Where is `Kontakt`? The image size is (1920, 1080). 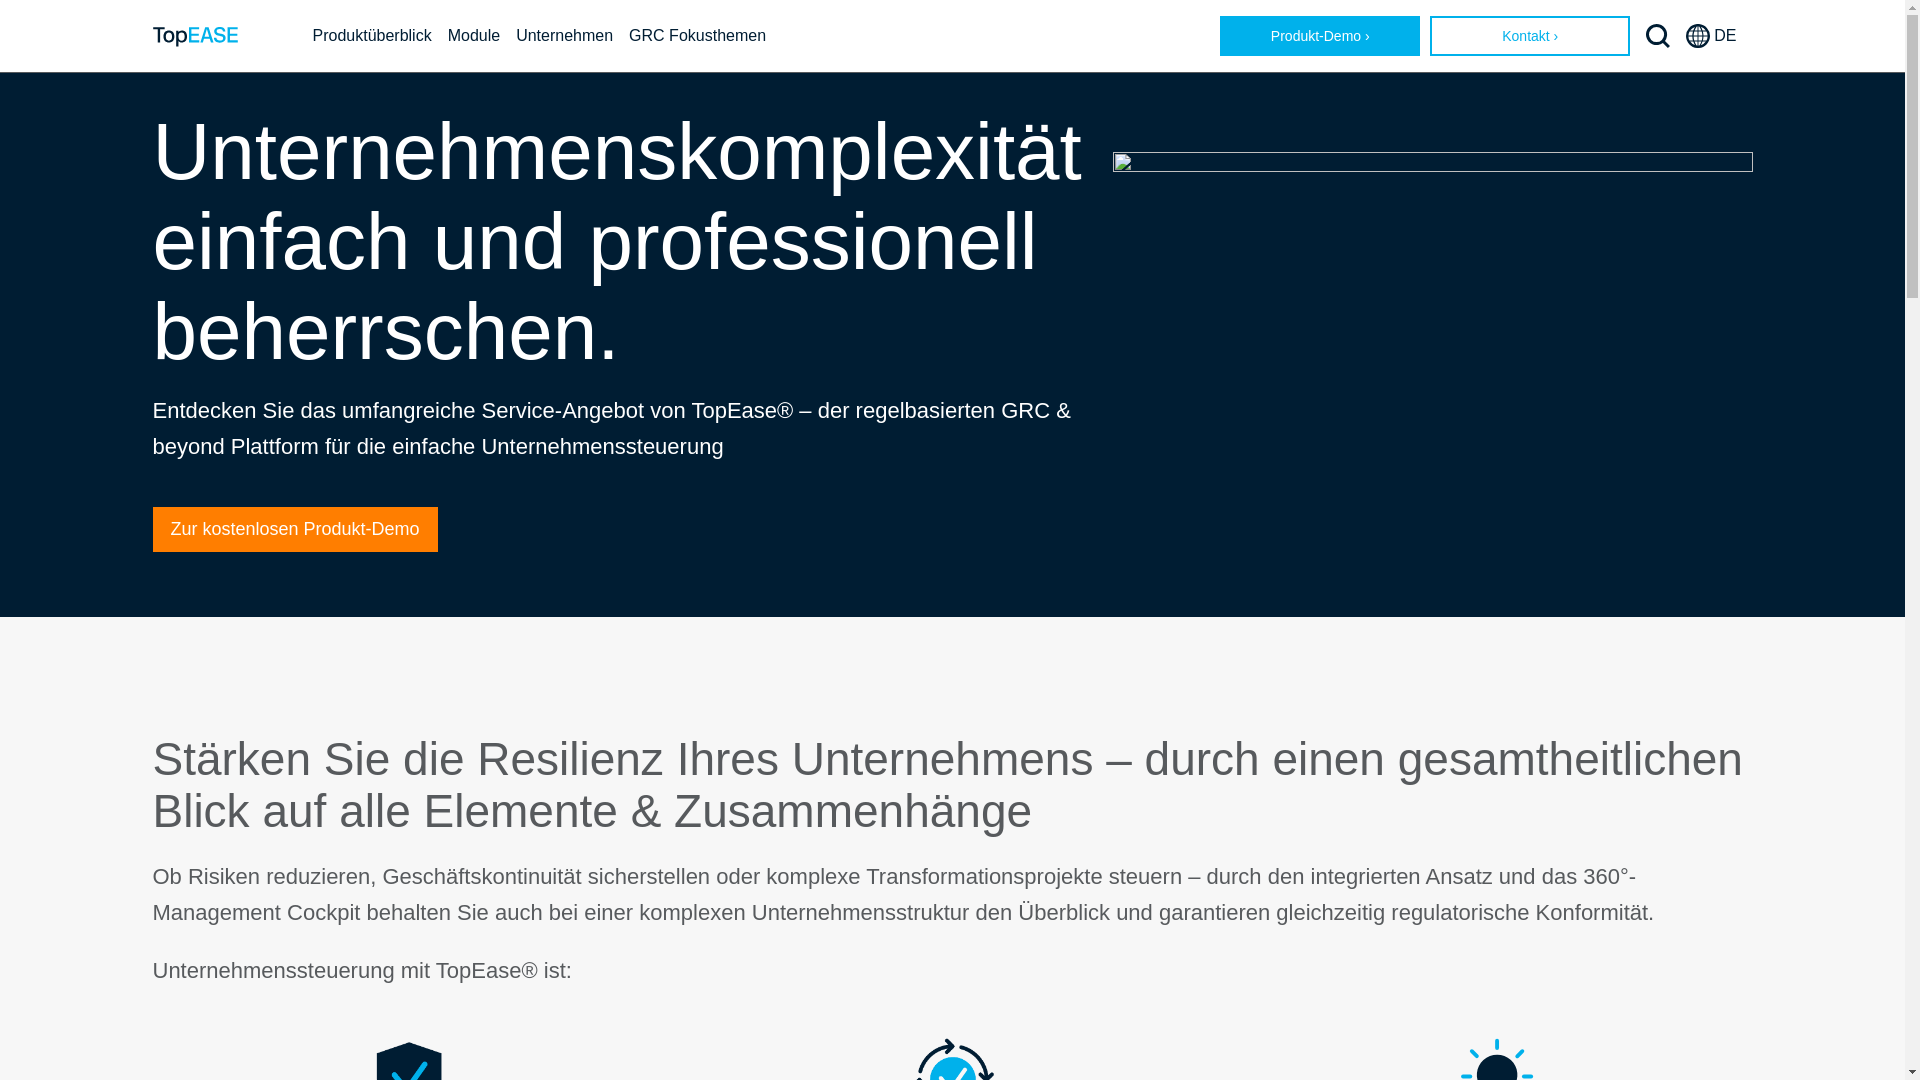
Kontakt is located at coordinates (1530, 36).